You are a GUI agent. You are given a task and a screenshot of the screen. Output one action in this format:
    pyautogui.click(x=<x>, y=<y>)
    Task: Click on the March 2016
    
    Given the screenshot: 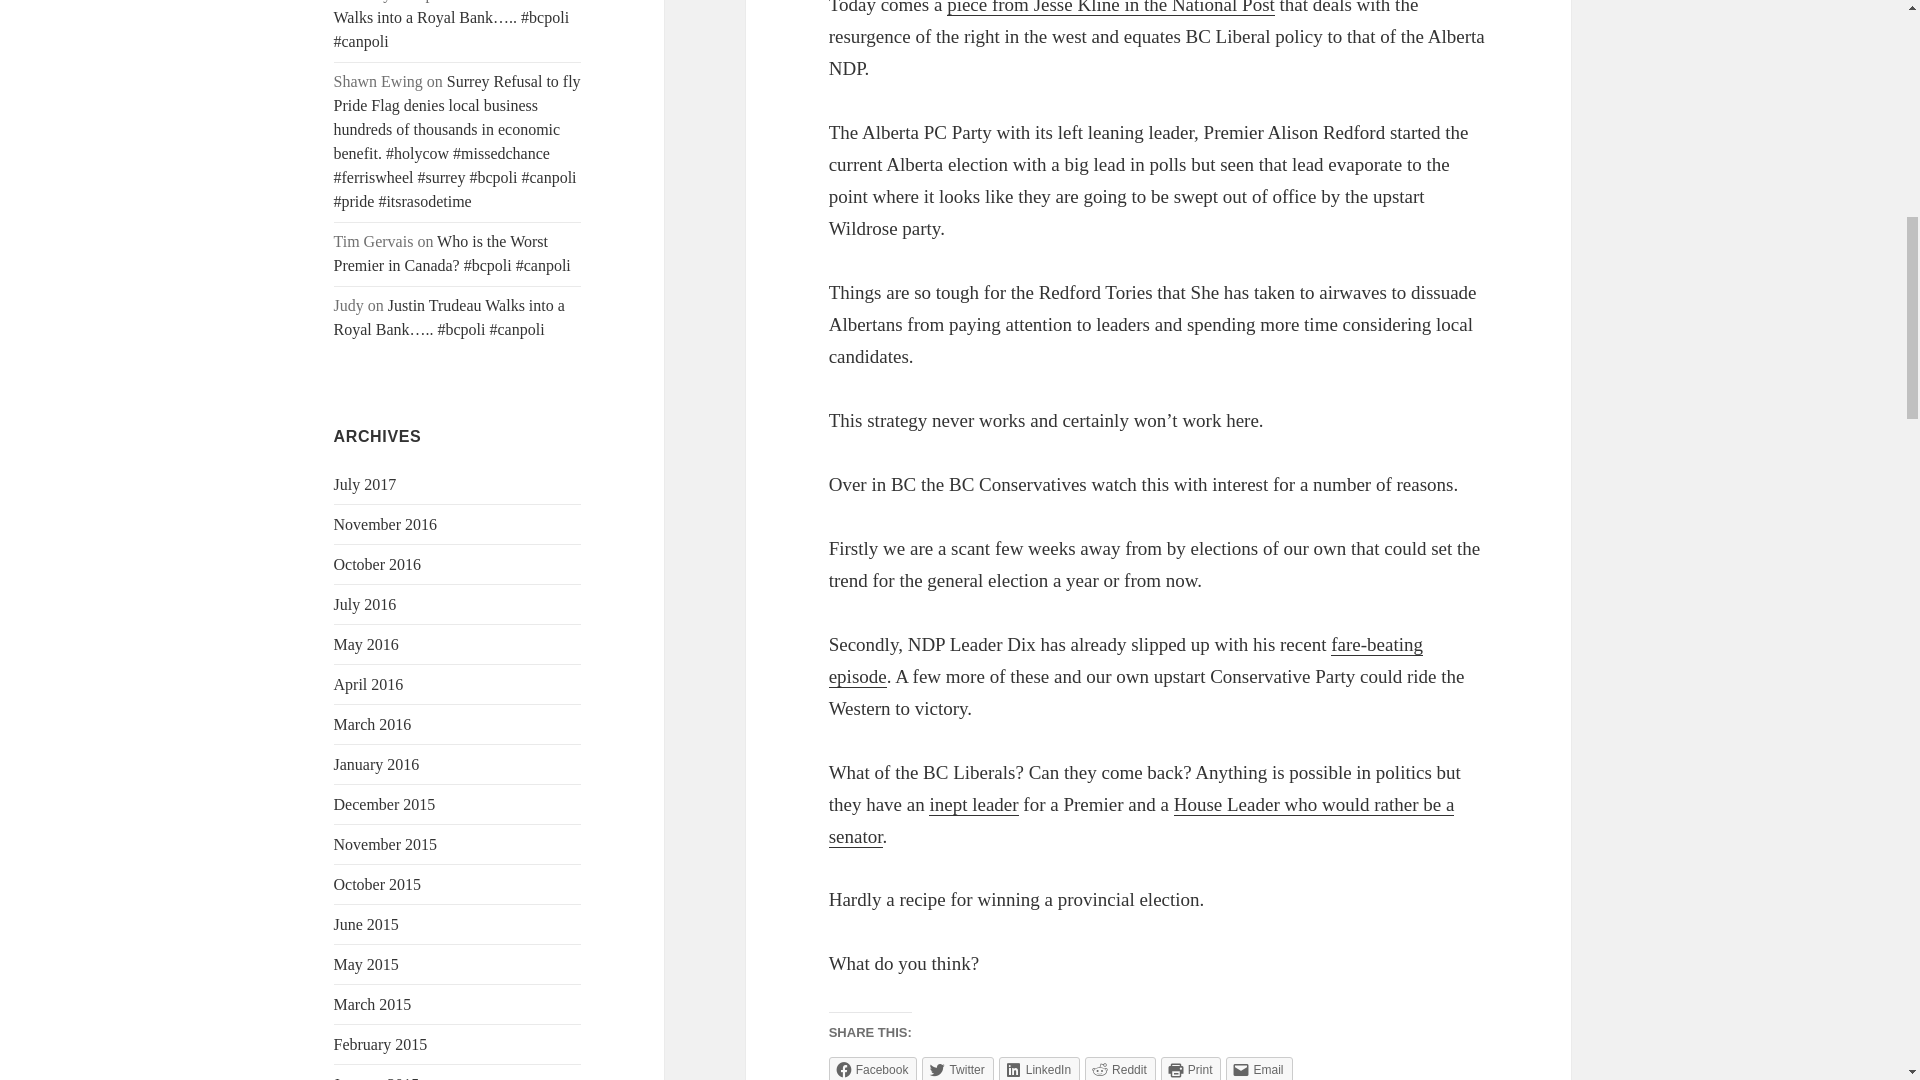 What is the action you would take?
    pyautogui.click(x=373, y=724)
    